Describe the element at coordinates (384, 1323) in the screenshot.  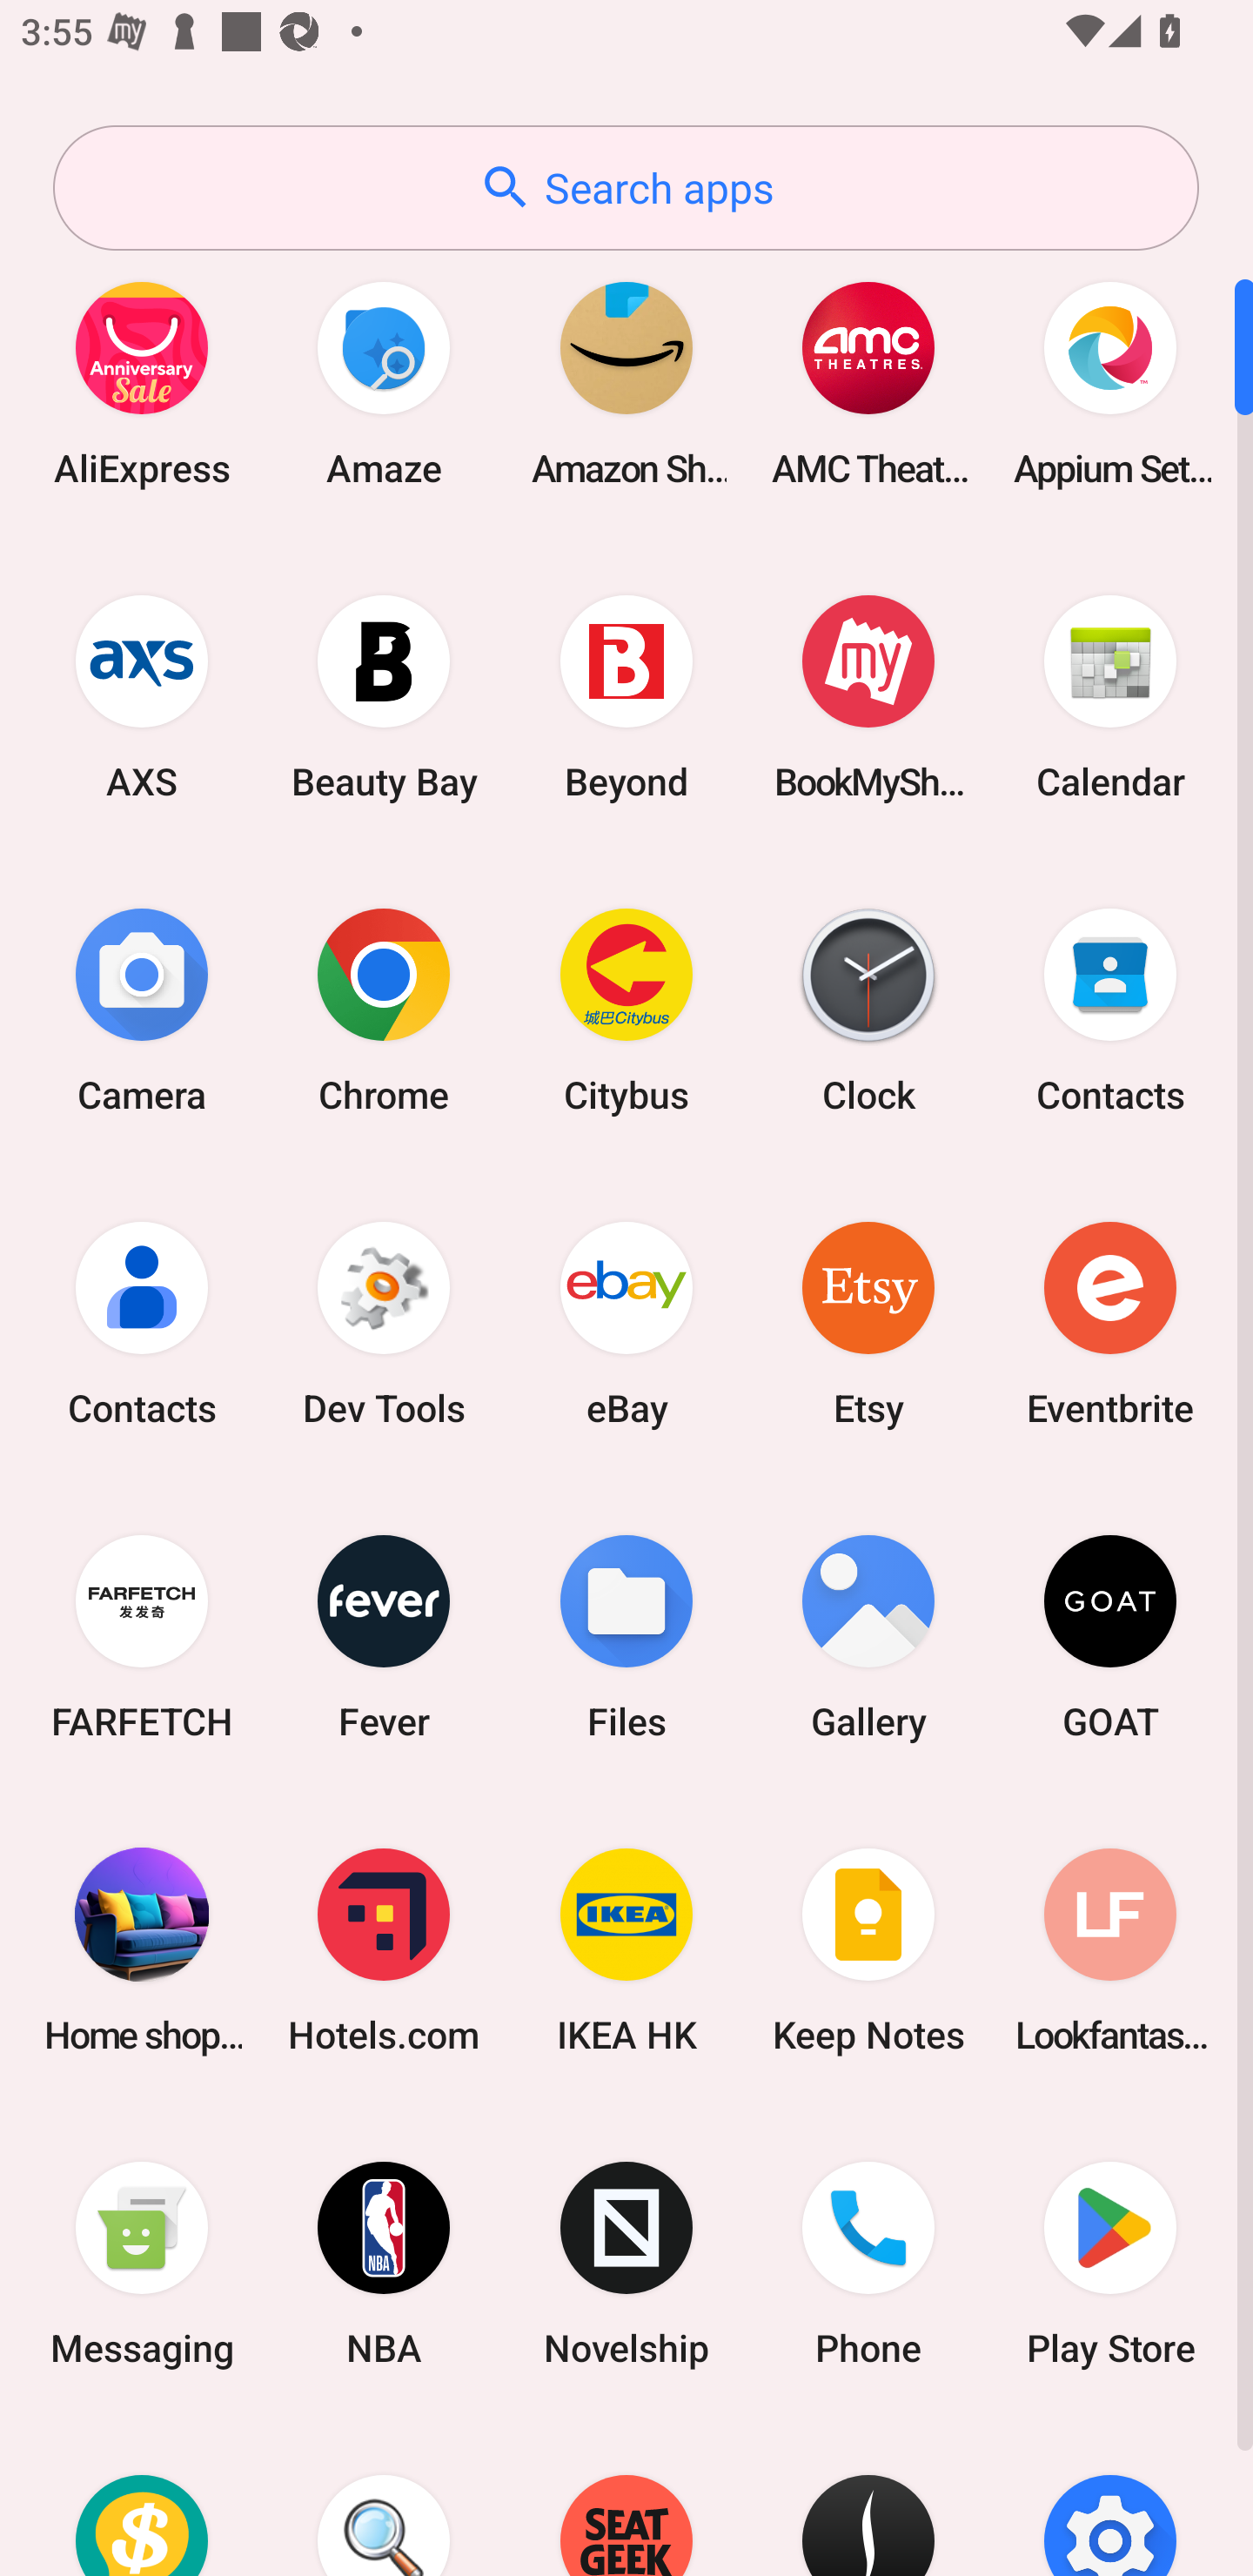
I see `Dev Tools` at that location.